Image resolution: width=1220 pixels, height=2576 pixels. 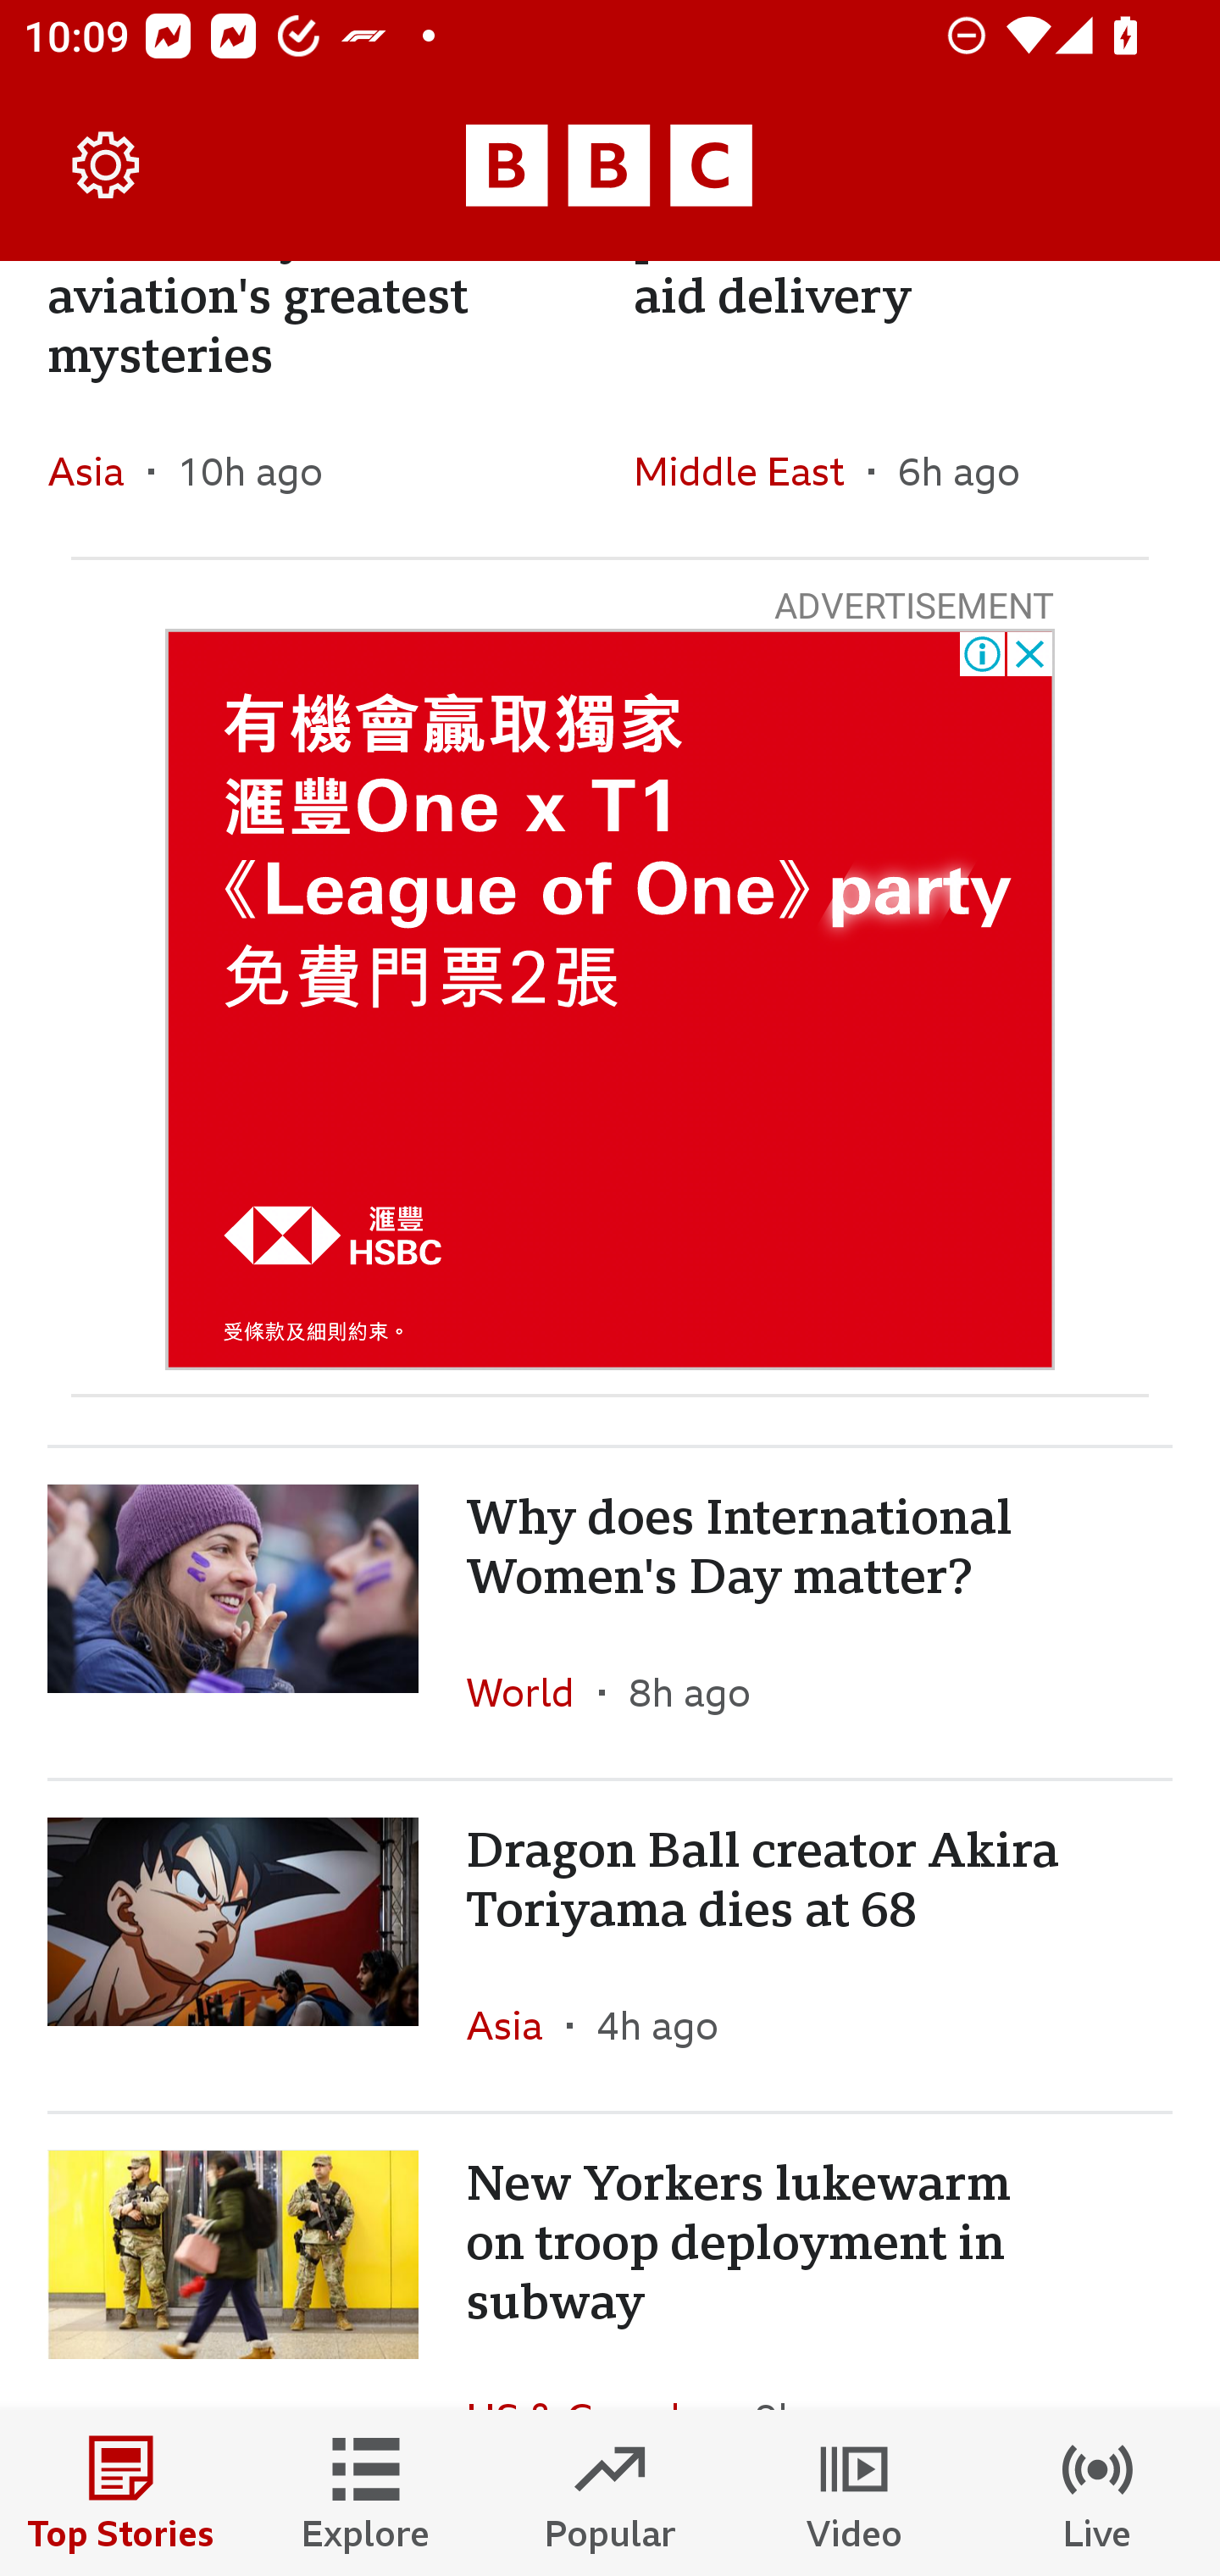 What do you see at coordinates (107, 166) in the screenshot?
I see `Settings` at bounding box center [107, 166].